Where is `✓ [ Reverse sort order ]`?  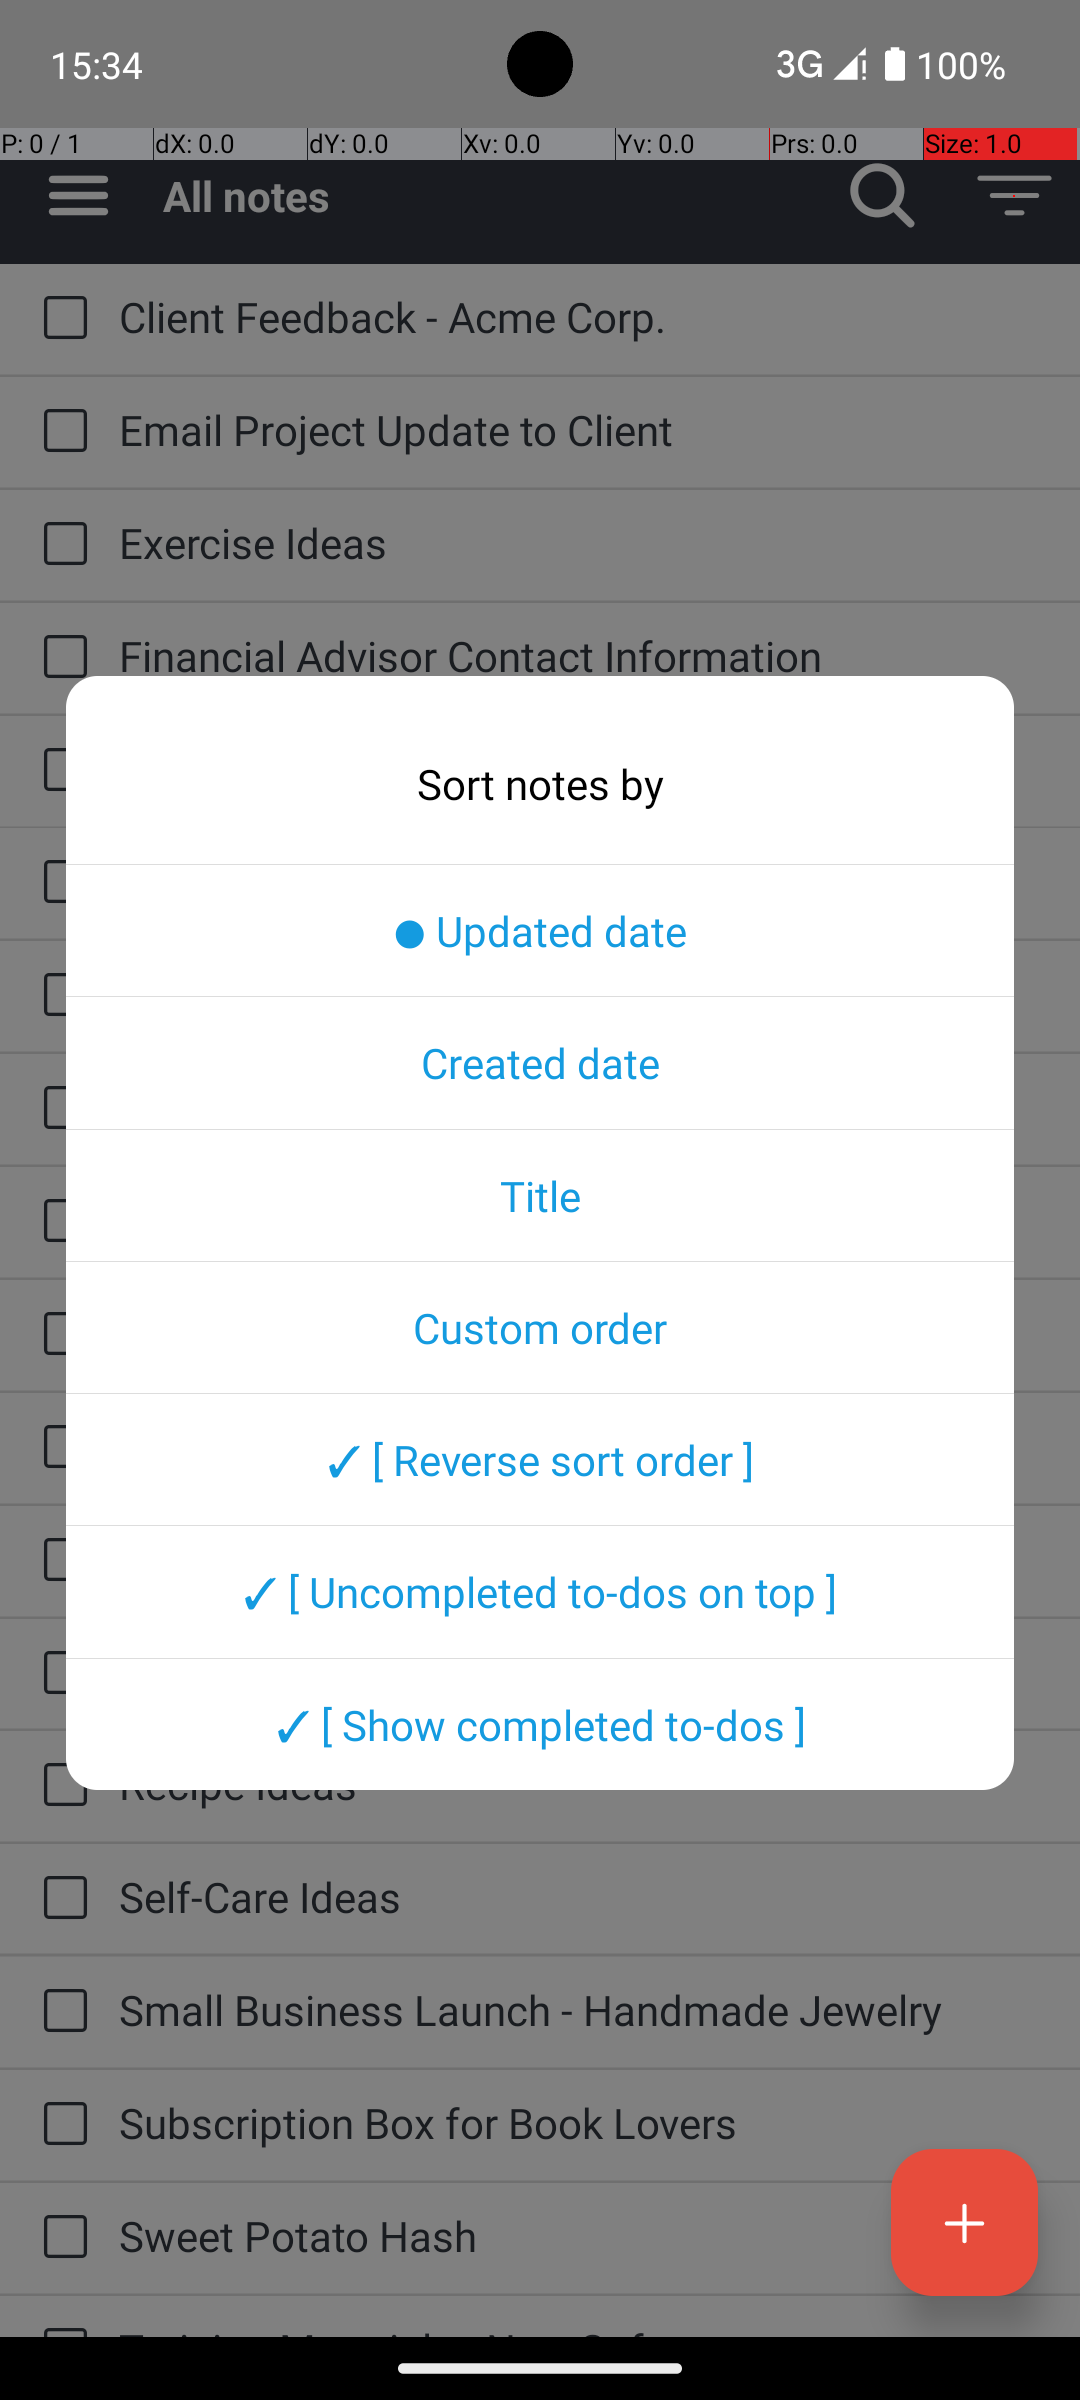
✓ [ Reverse sort order ] is located at coordinates (540, 1459).